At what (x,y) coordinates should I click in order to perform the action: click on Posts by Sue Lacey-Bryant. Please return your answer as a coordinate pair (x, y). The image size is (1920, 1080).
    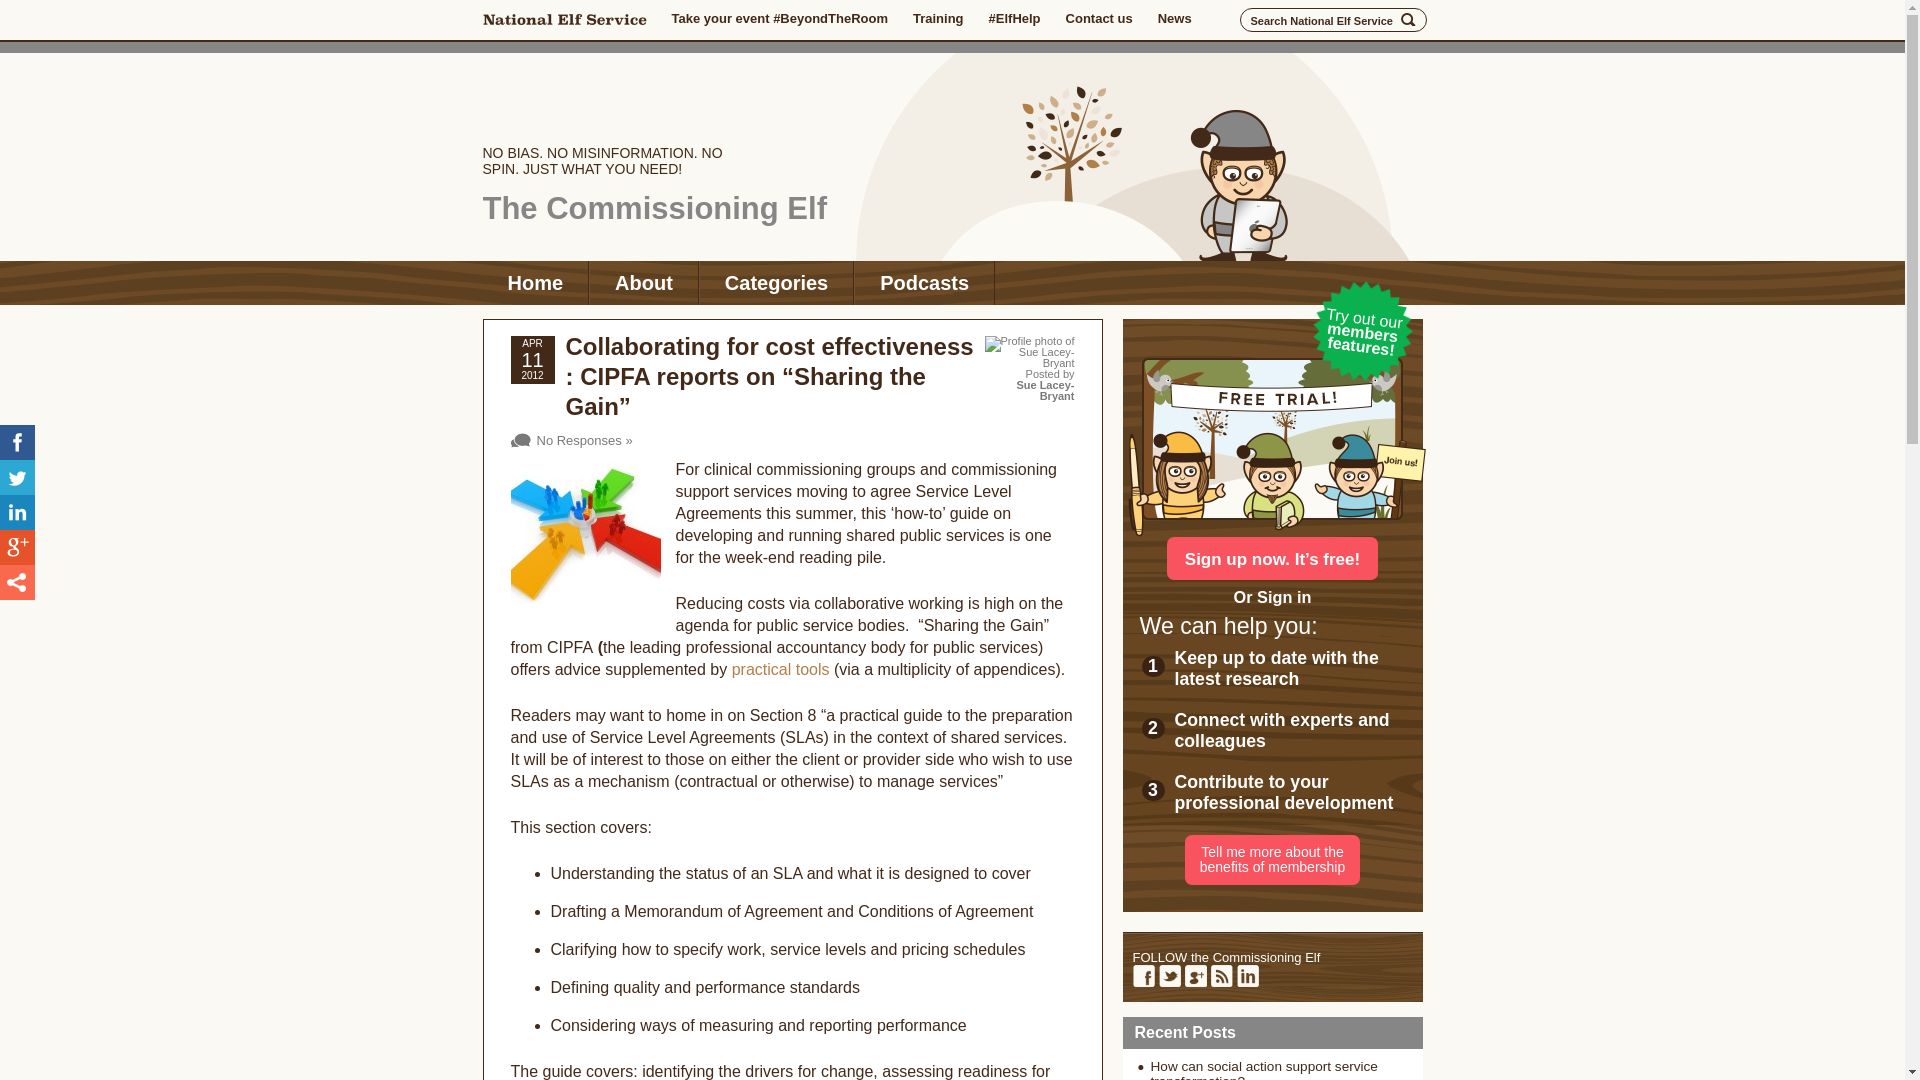
    Looking at the image, I should click on (1044, 390).